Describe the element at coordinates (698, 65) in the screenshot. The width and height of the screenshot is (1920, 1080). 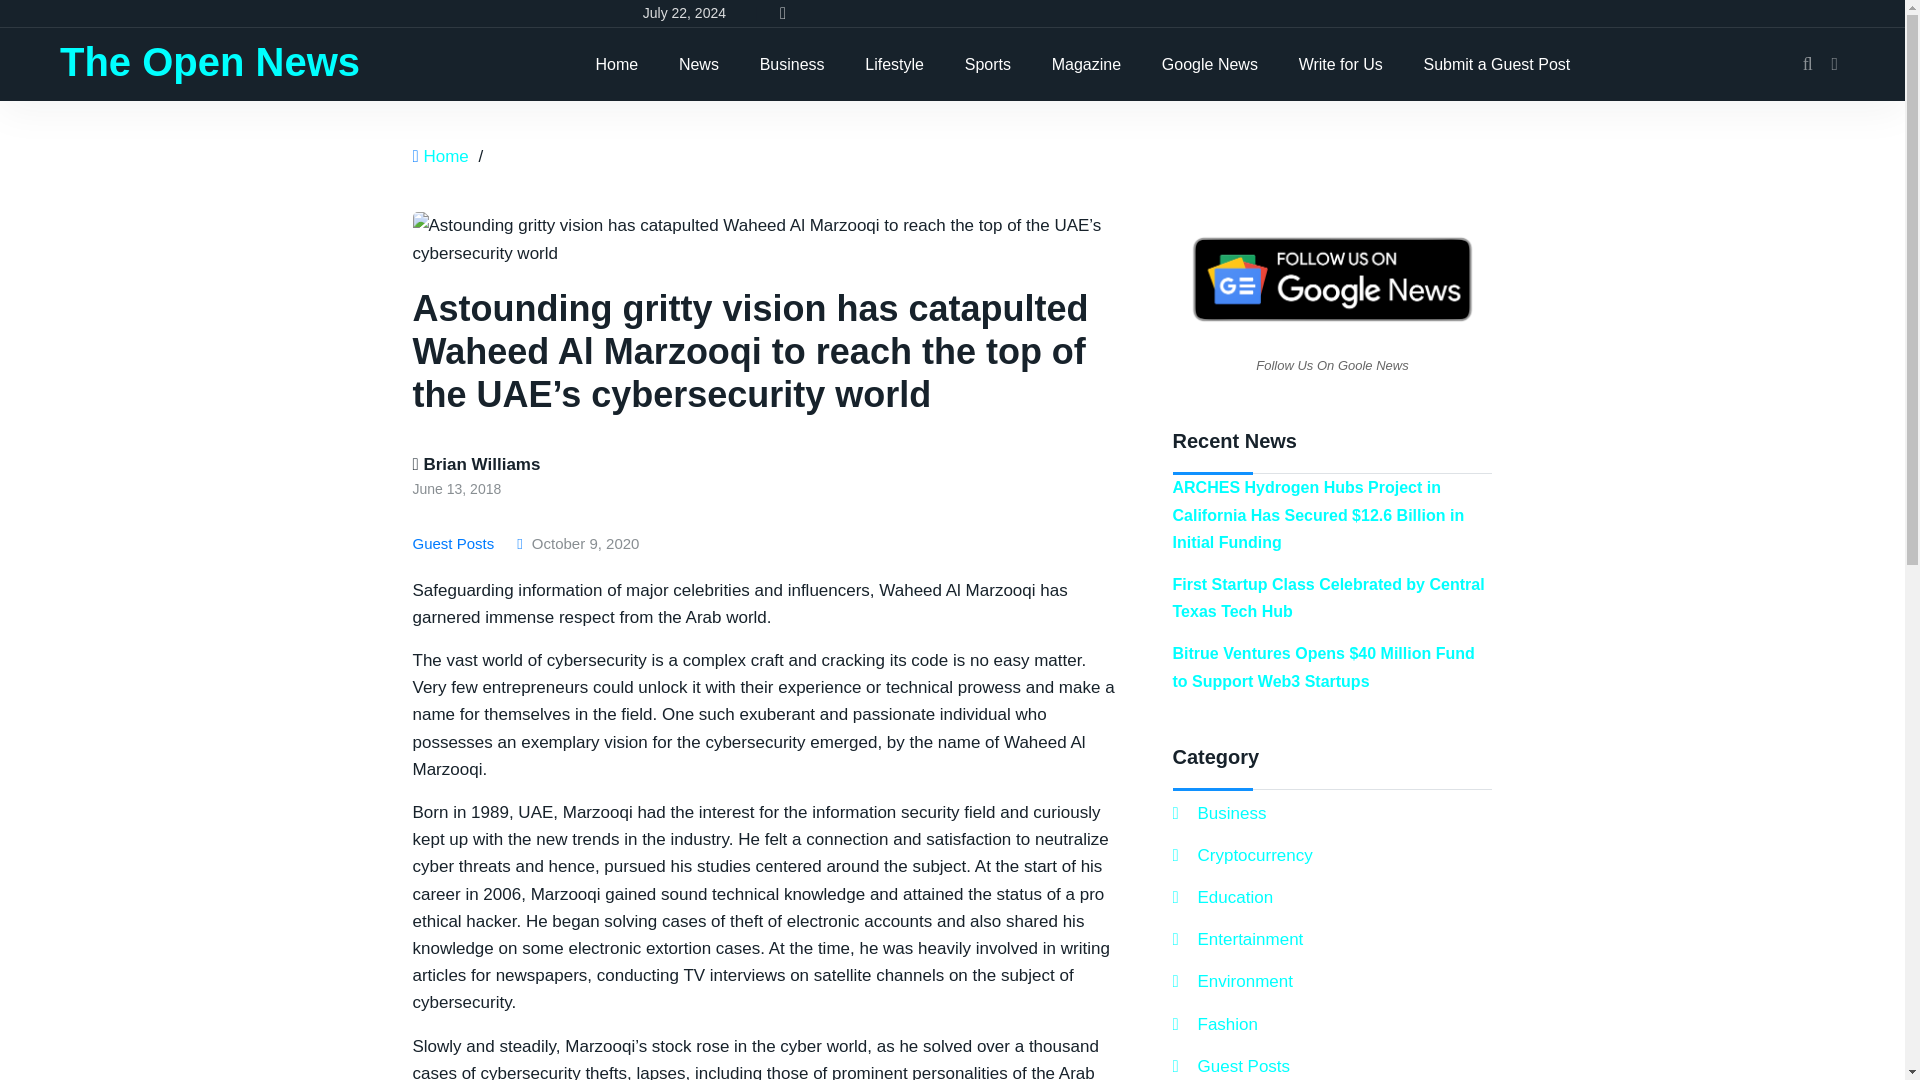
I see `News` at that location.